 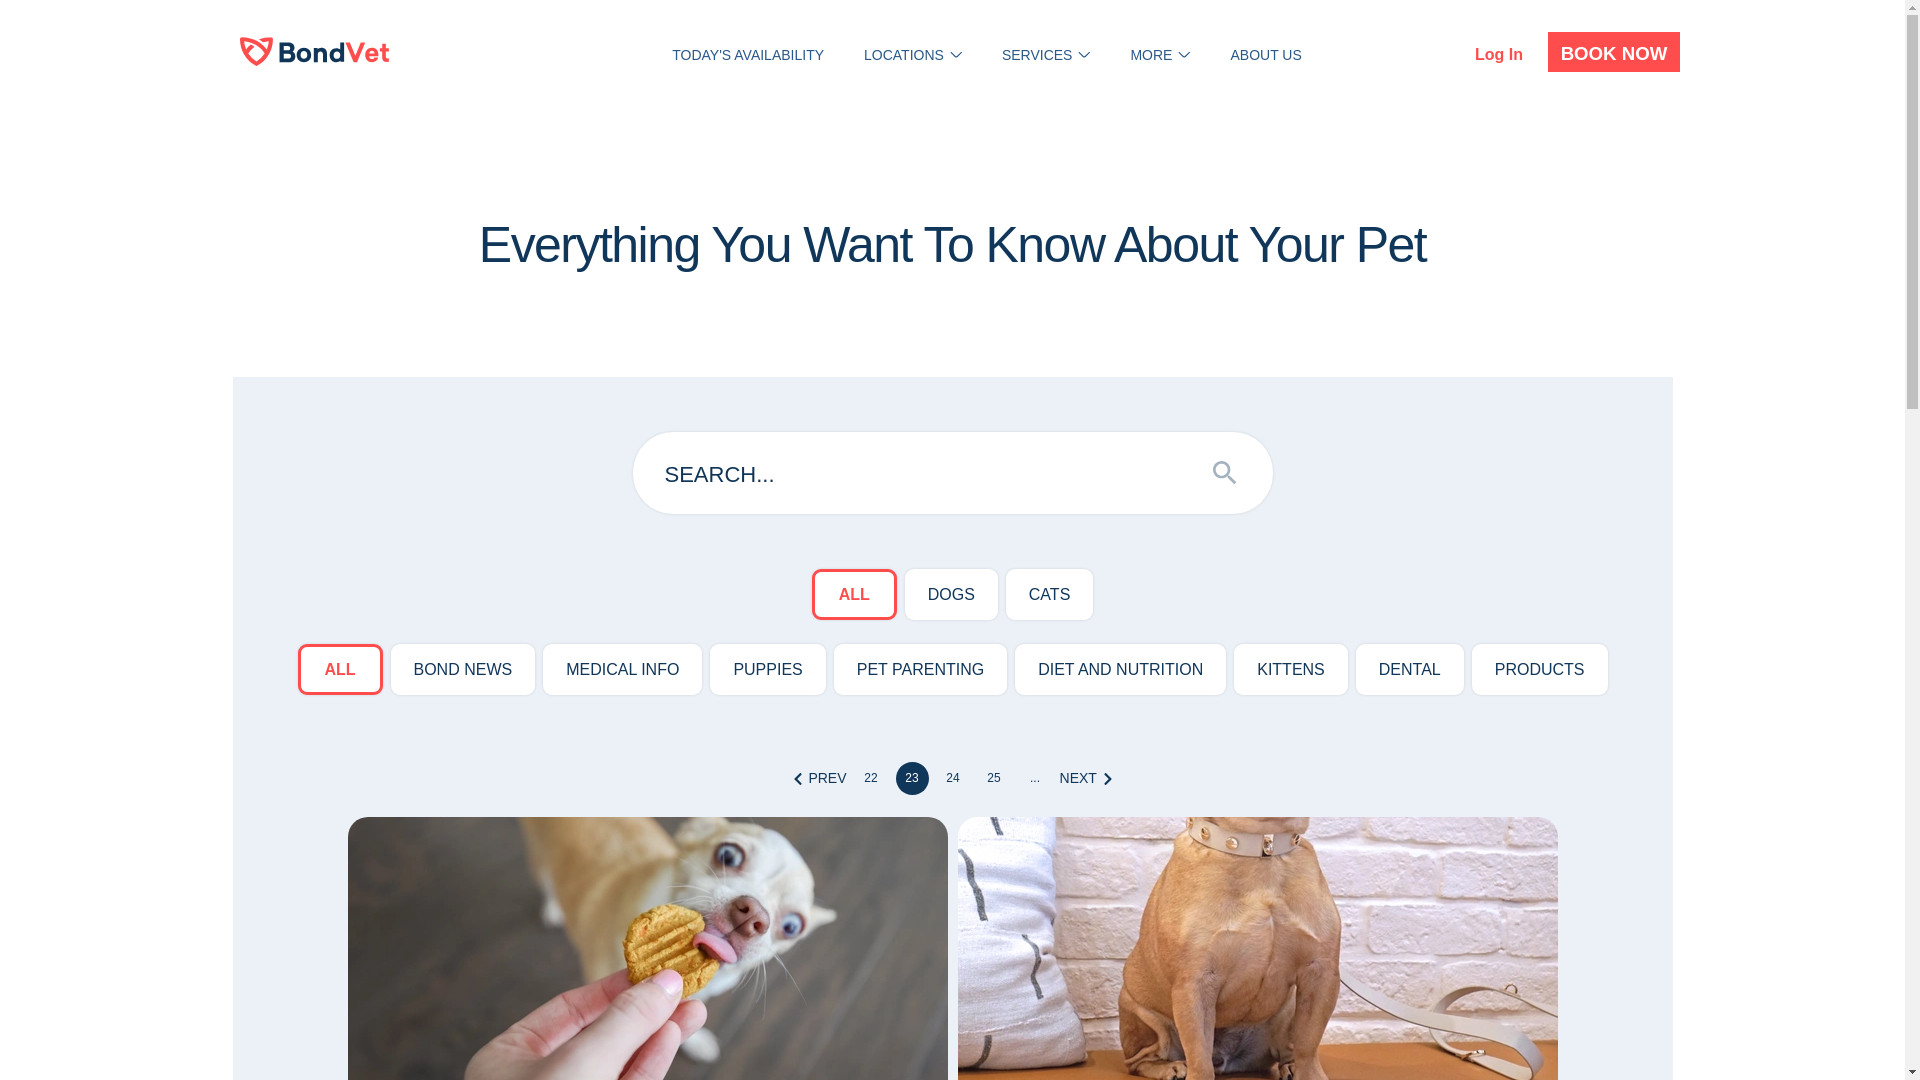 What do you see at coordinates (904, 54) in the screenshot?
I see `LOCATIONS` at bounding box center [904, 54].